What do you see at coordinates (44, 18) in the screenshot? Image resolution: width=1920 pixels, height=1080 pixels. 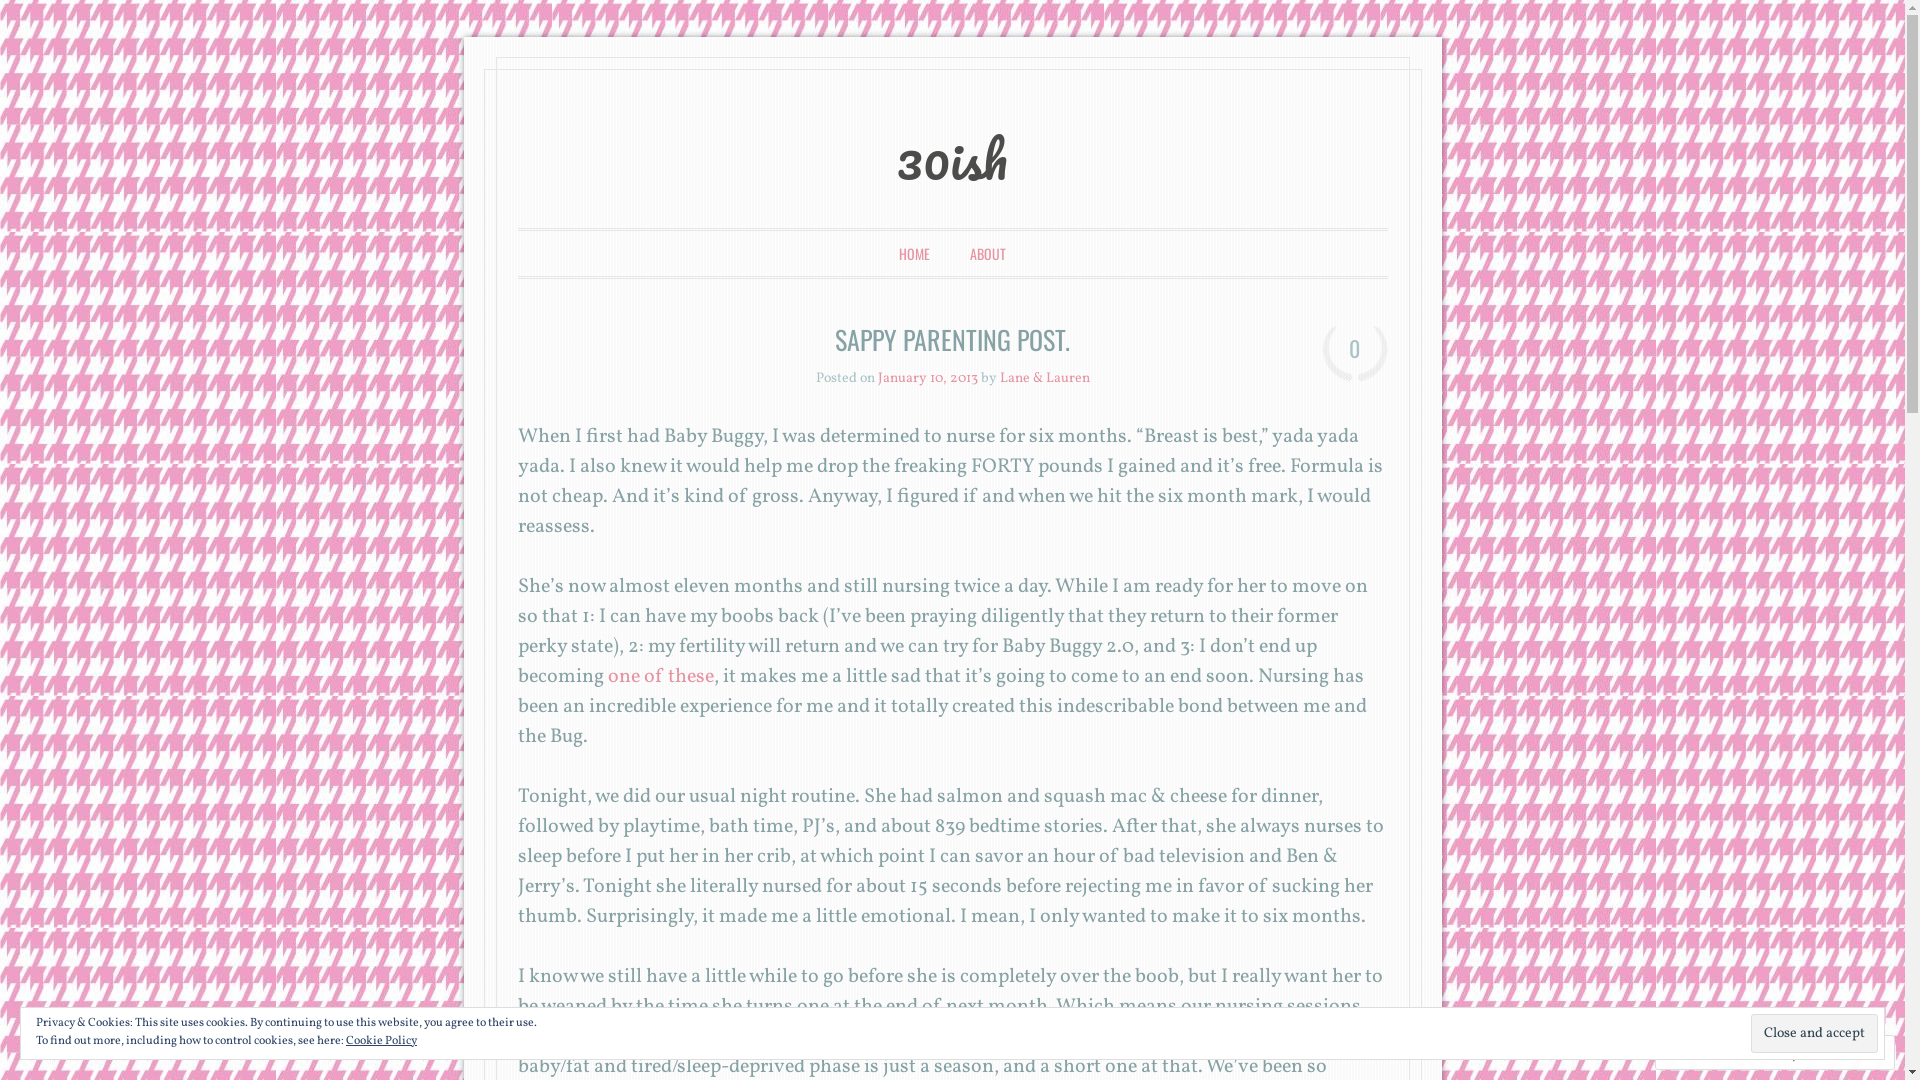 I see `Search` at bounding box center [44, 18].